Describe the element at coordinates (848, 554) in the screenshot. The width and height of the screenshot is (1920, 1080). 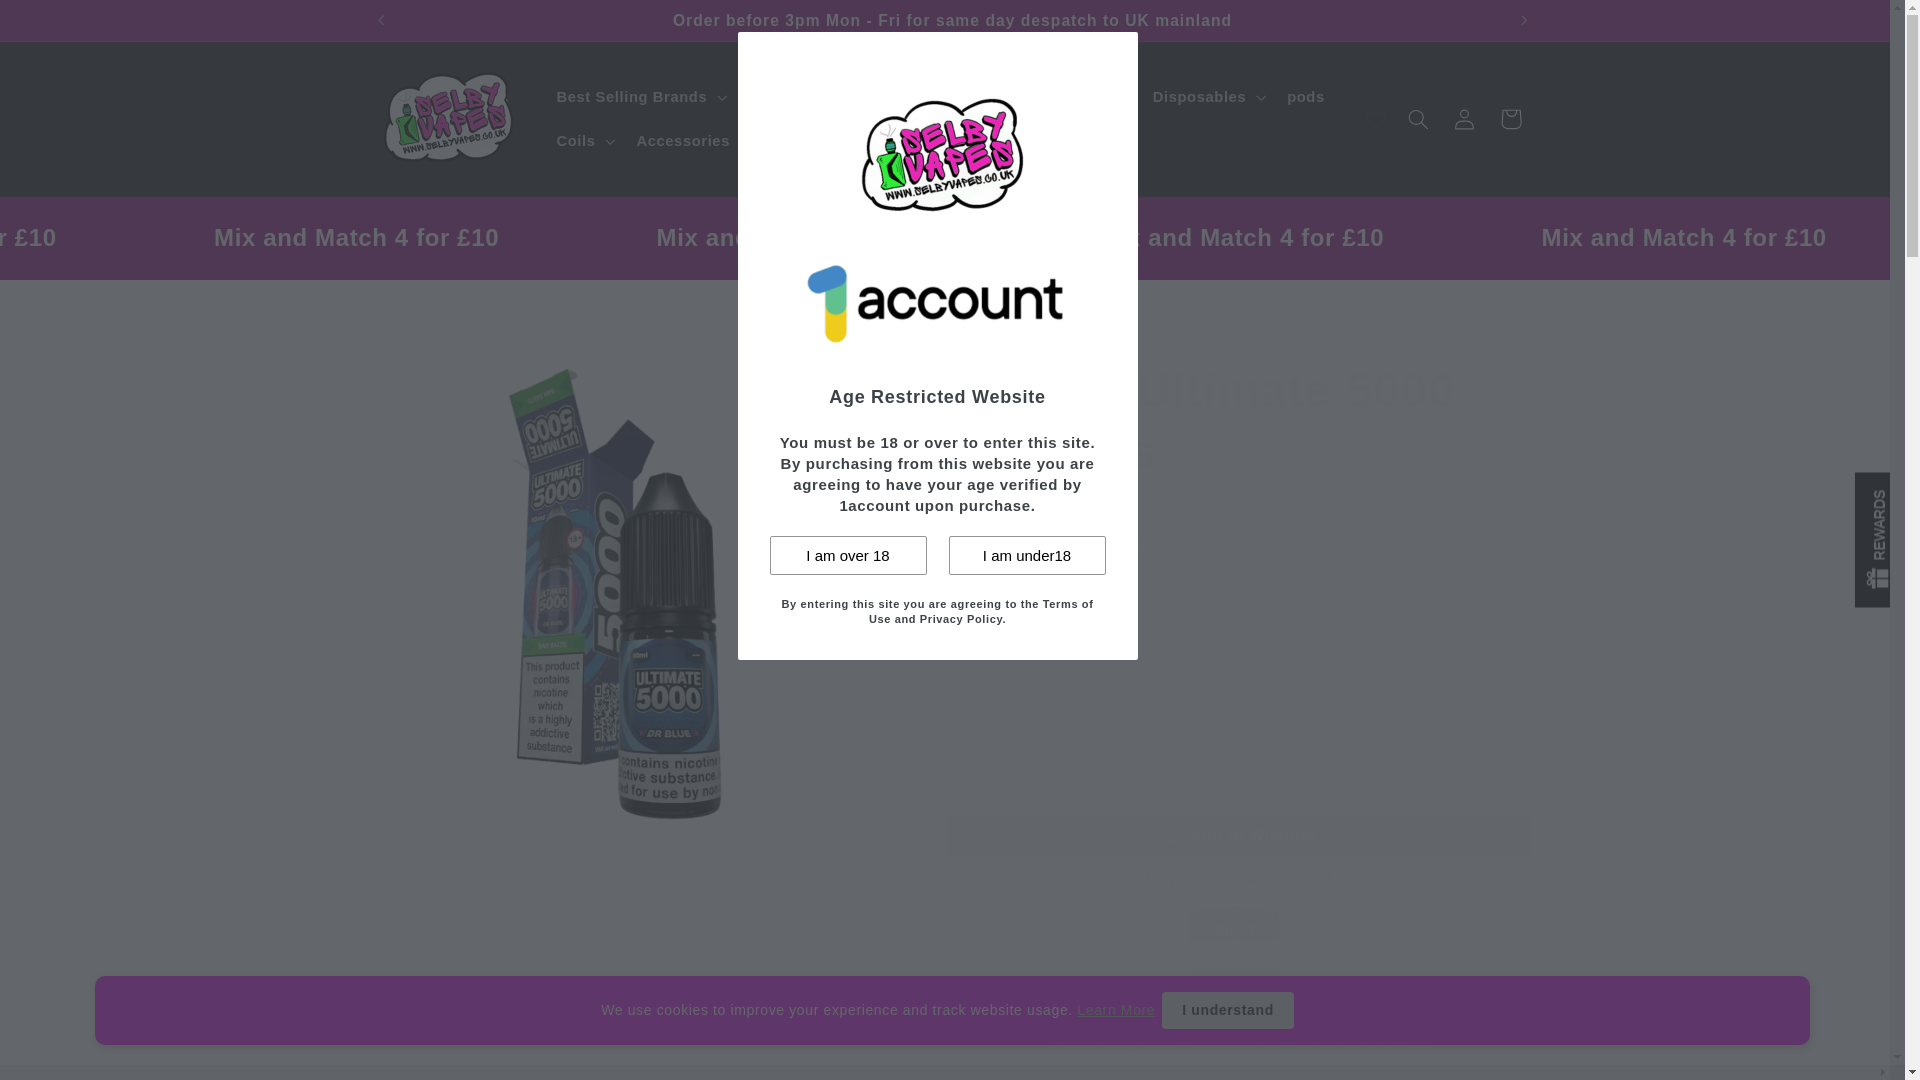
I see `I am over 18` at that location.